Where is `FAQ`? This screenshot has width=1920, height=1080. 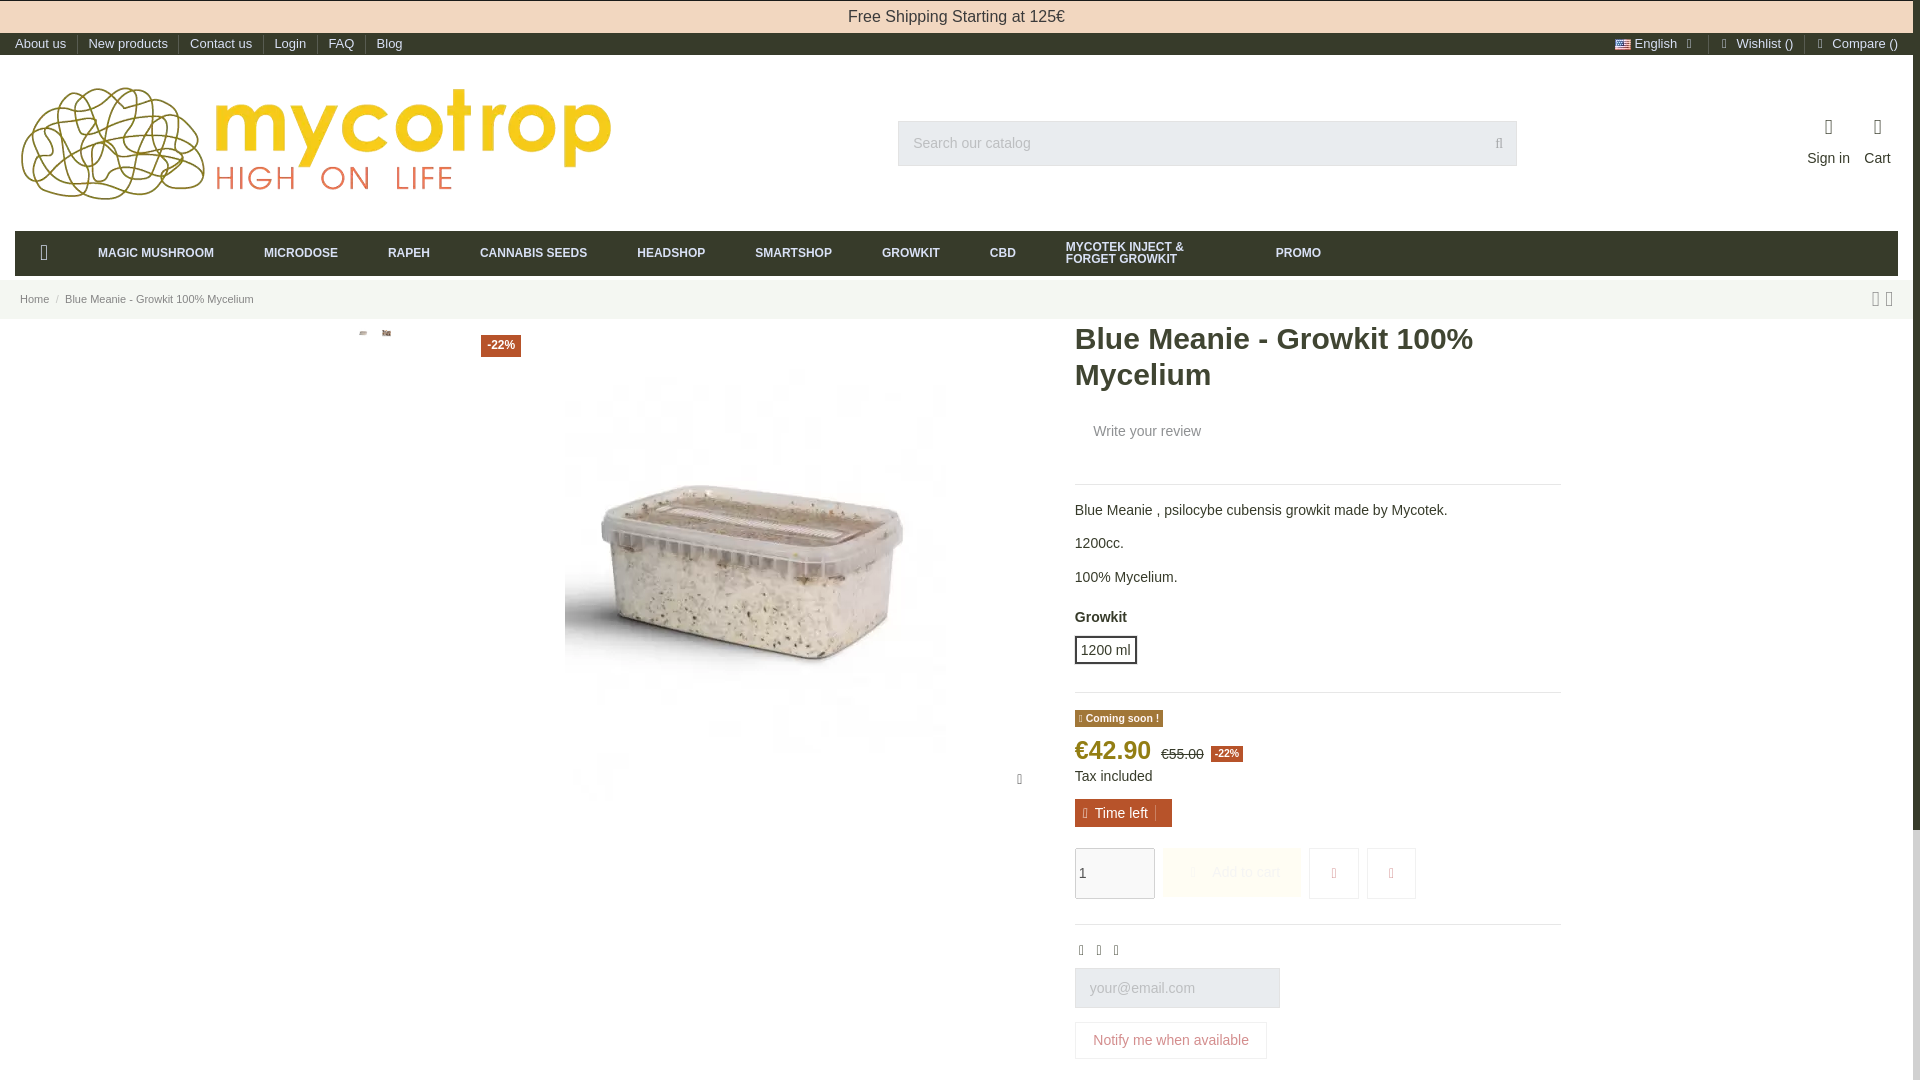 FAQ is located at coordinates (342, 42).